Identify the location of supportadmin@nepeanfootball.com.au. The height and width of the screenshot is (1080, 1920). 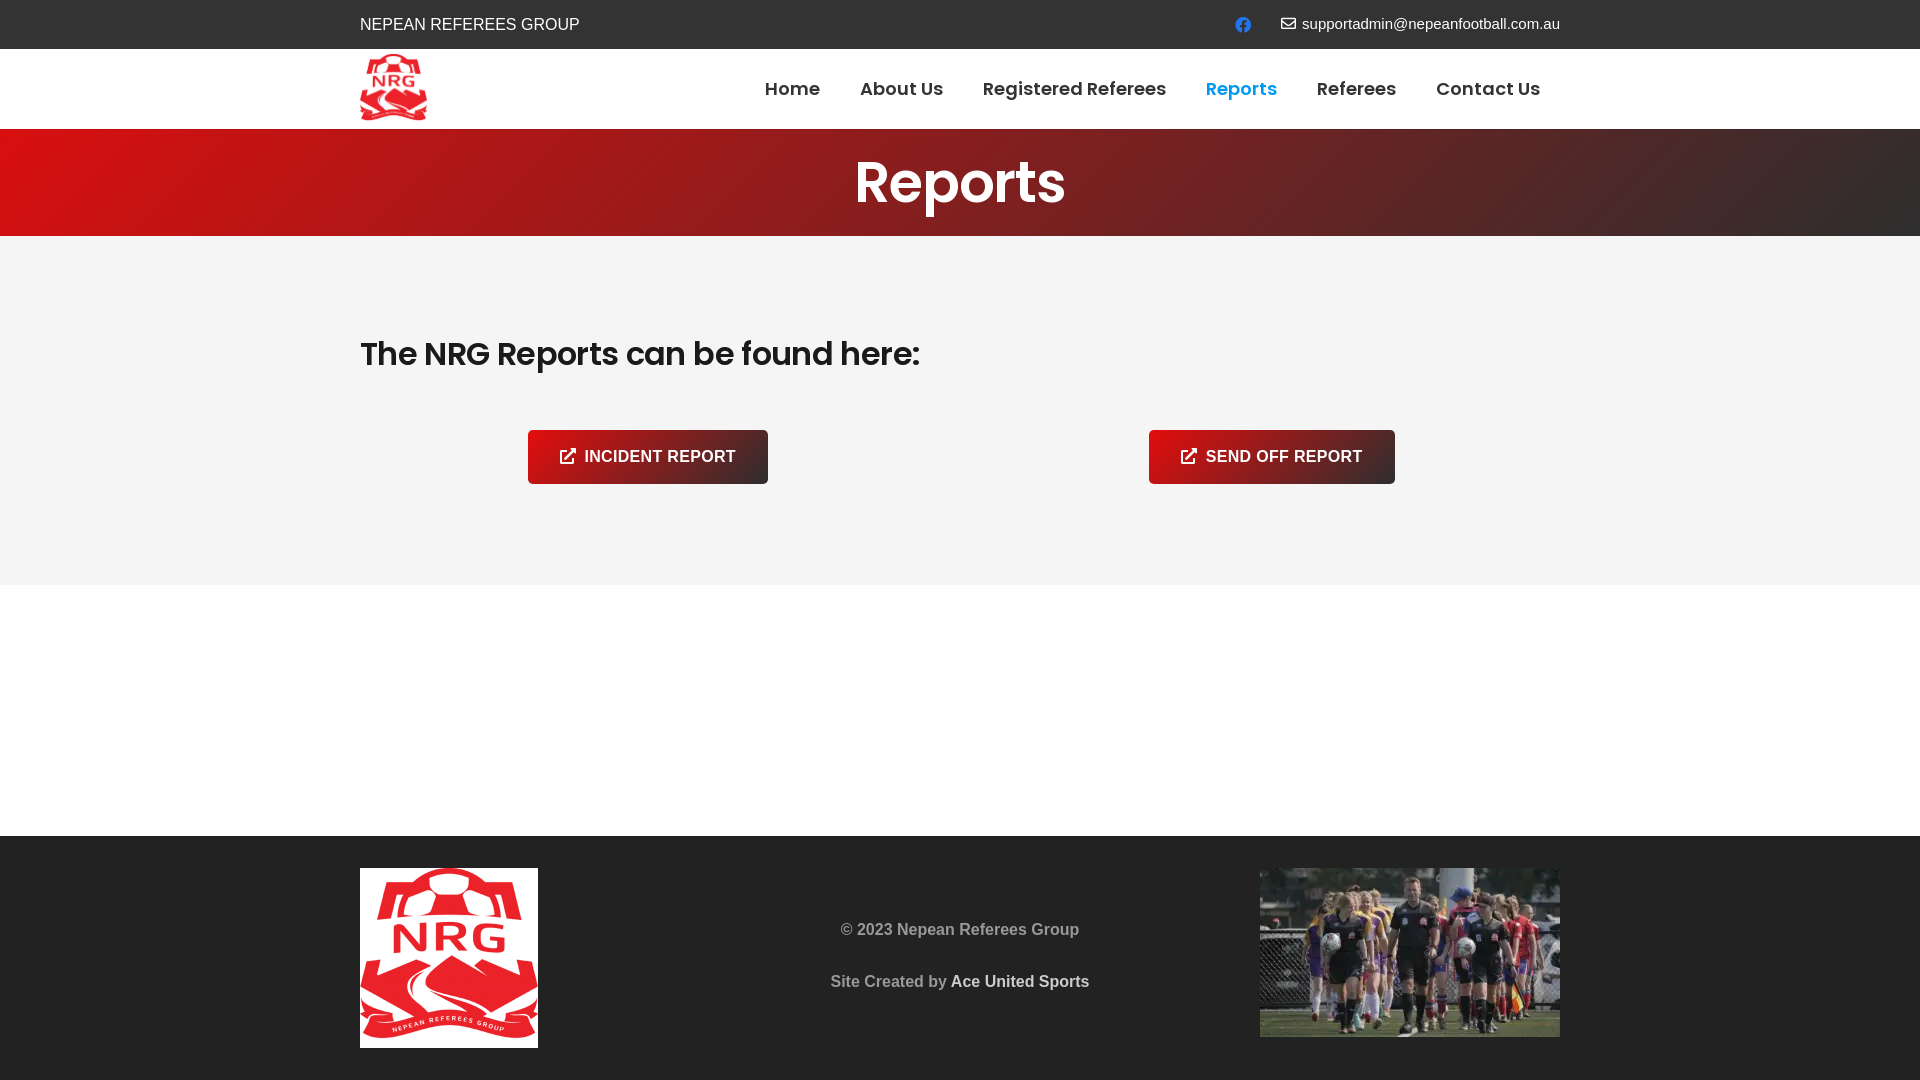
(1420, 24).